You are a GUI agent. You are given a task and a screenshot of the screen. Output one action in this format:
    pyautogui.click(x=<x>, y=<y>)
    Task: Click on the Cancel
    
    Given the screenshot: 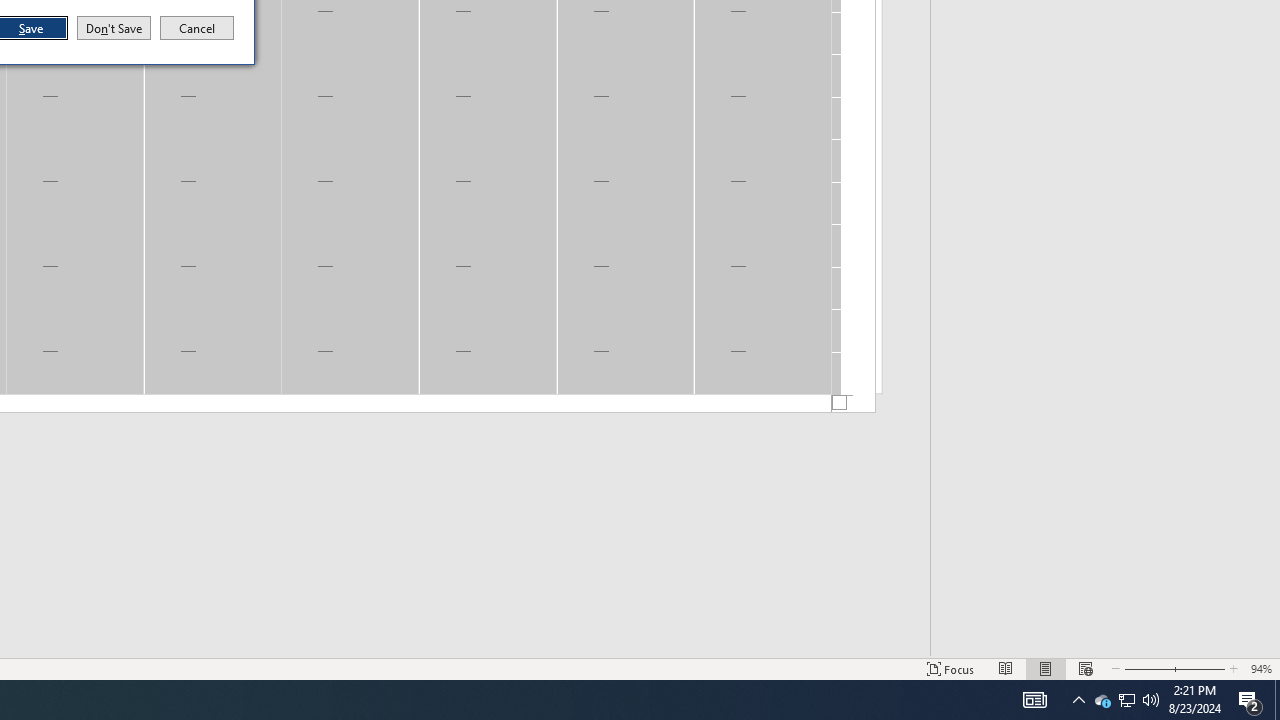 What is the action you would take?
    pyautogui.click(x=197, y=28)
    